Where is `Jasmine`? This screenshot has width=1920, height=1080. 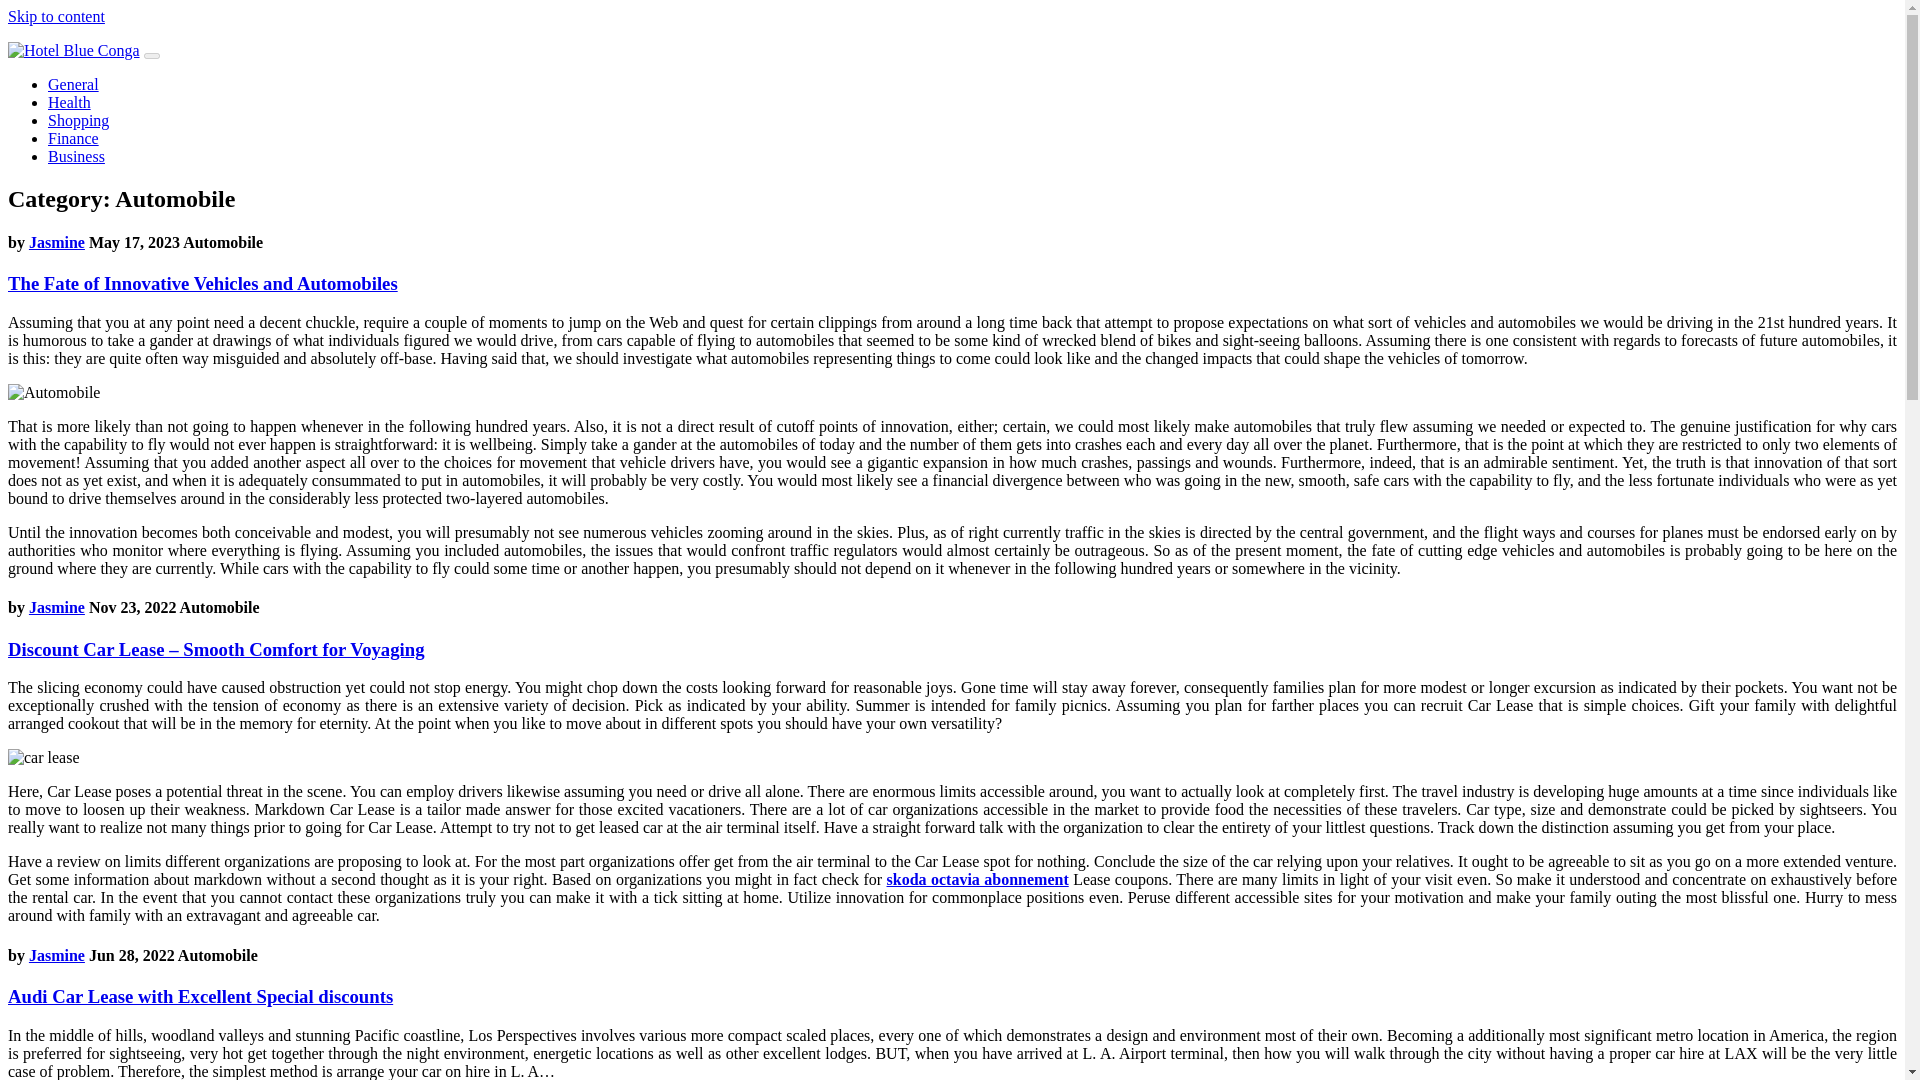 Jasmine is located at coordinates (56, 607).